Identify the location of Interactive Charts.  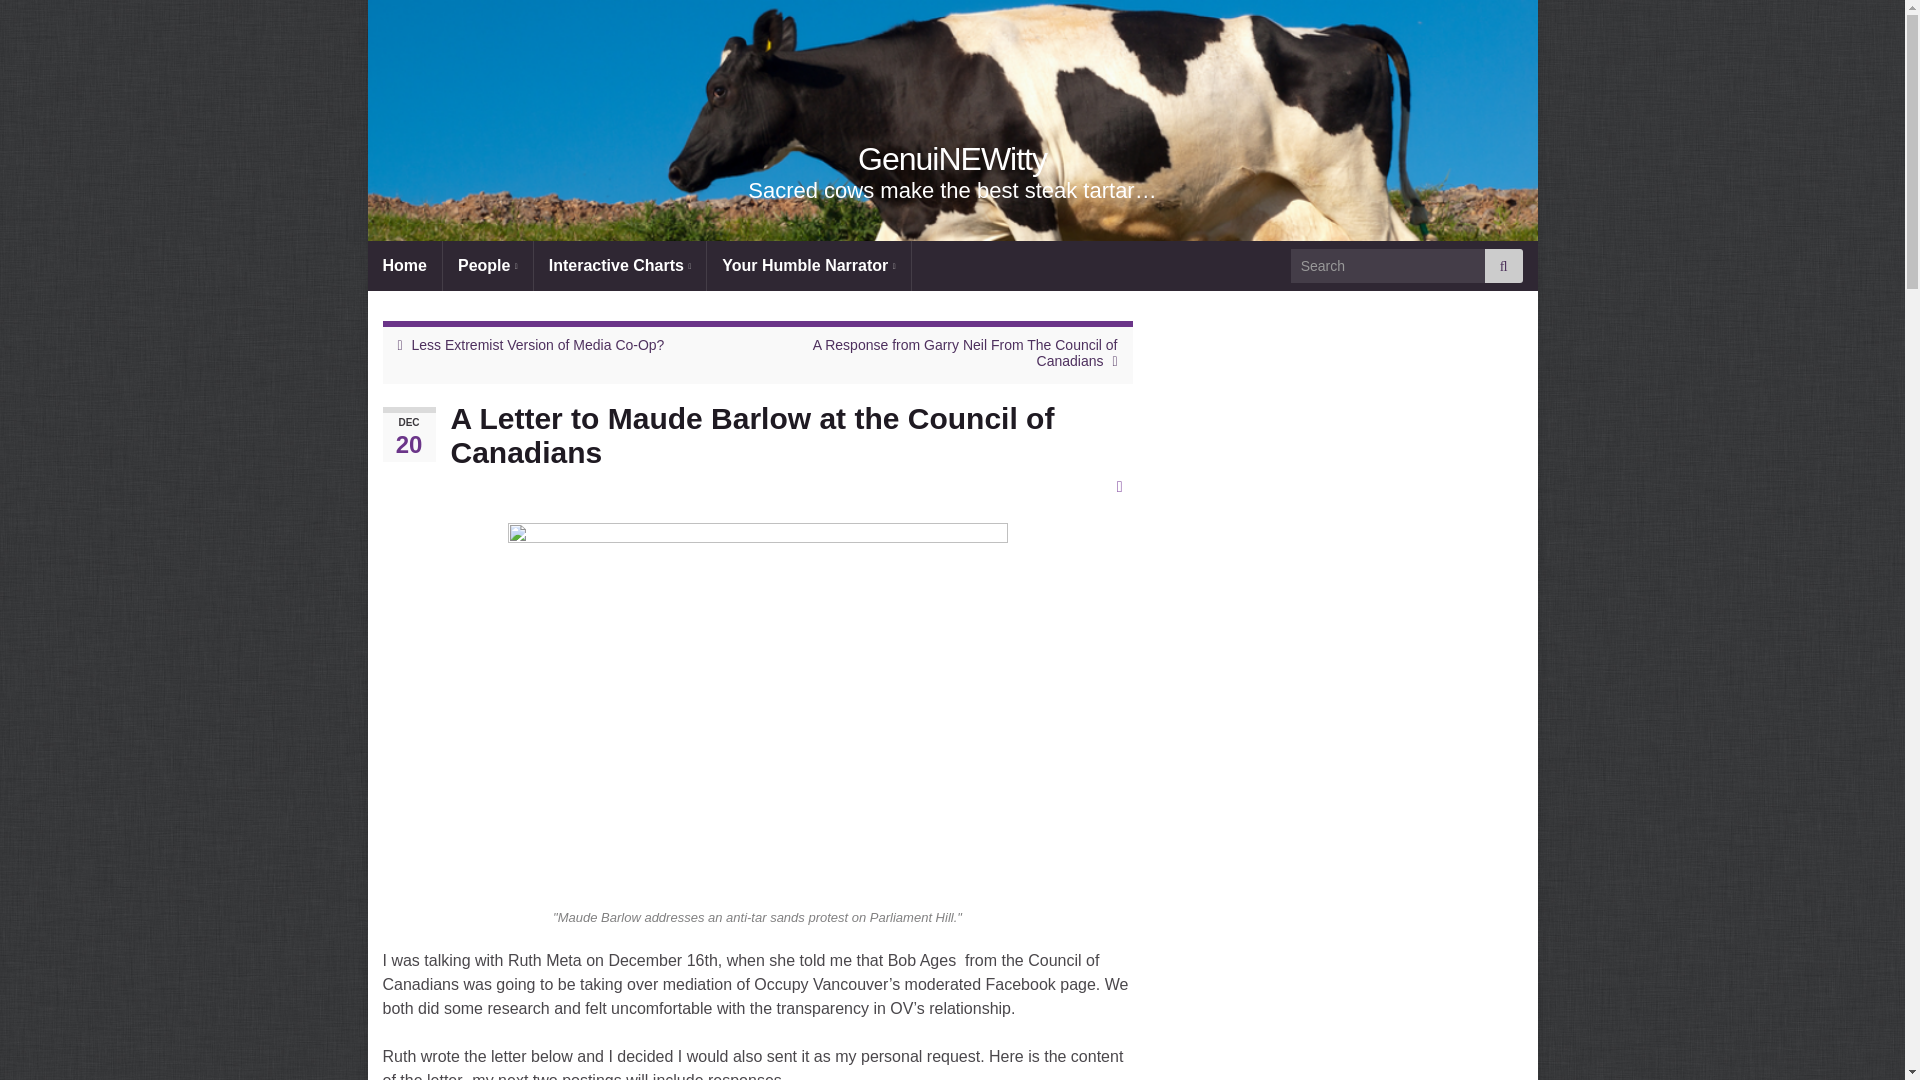
(620, 265).